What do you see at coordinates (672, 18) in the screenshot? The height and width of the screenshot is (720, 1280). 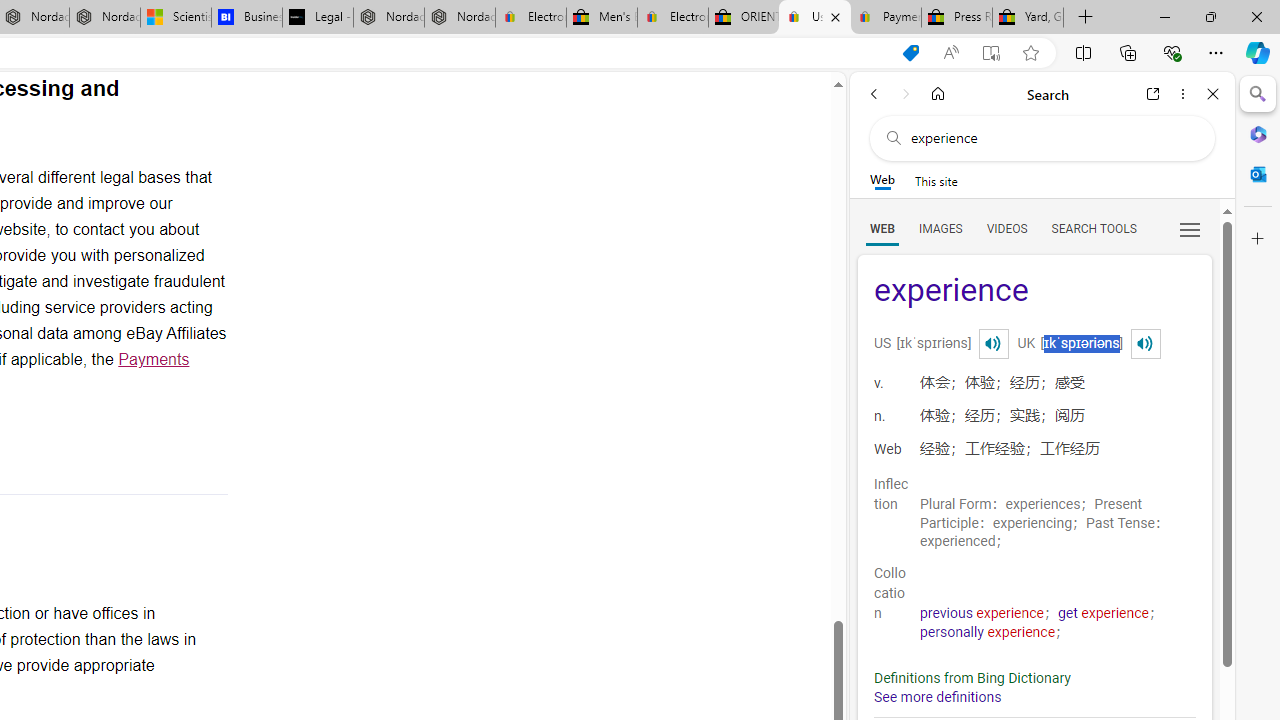 I see `Electronics, Cars, Fashion, Collectibles & More | eBay` at bounding box center [672, 18].